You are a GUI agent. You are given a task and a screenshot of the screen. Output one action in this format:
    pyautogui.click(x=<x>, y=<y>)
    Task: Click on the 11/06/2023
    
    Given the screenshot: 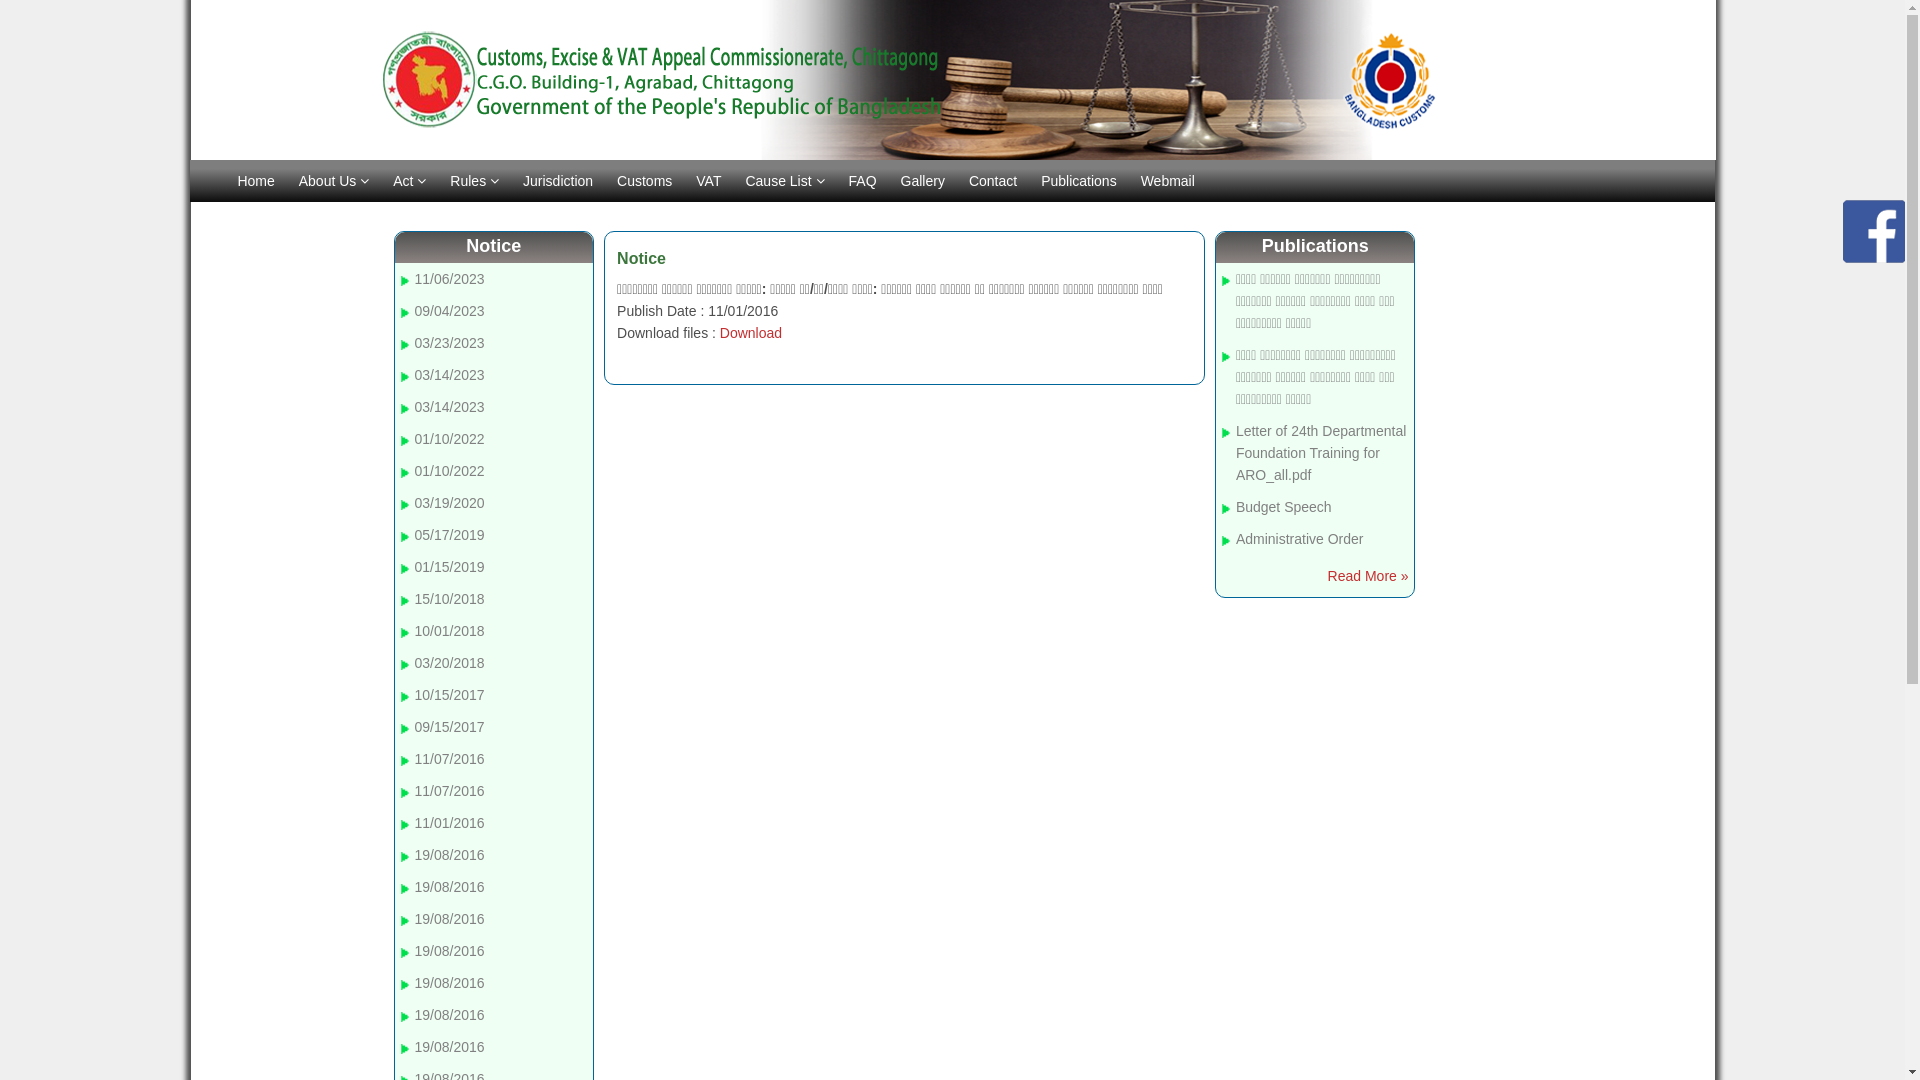 What is the action you would take?
    pyautogui.click(x=450, y=279)
    